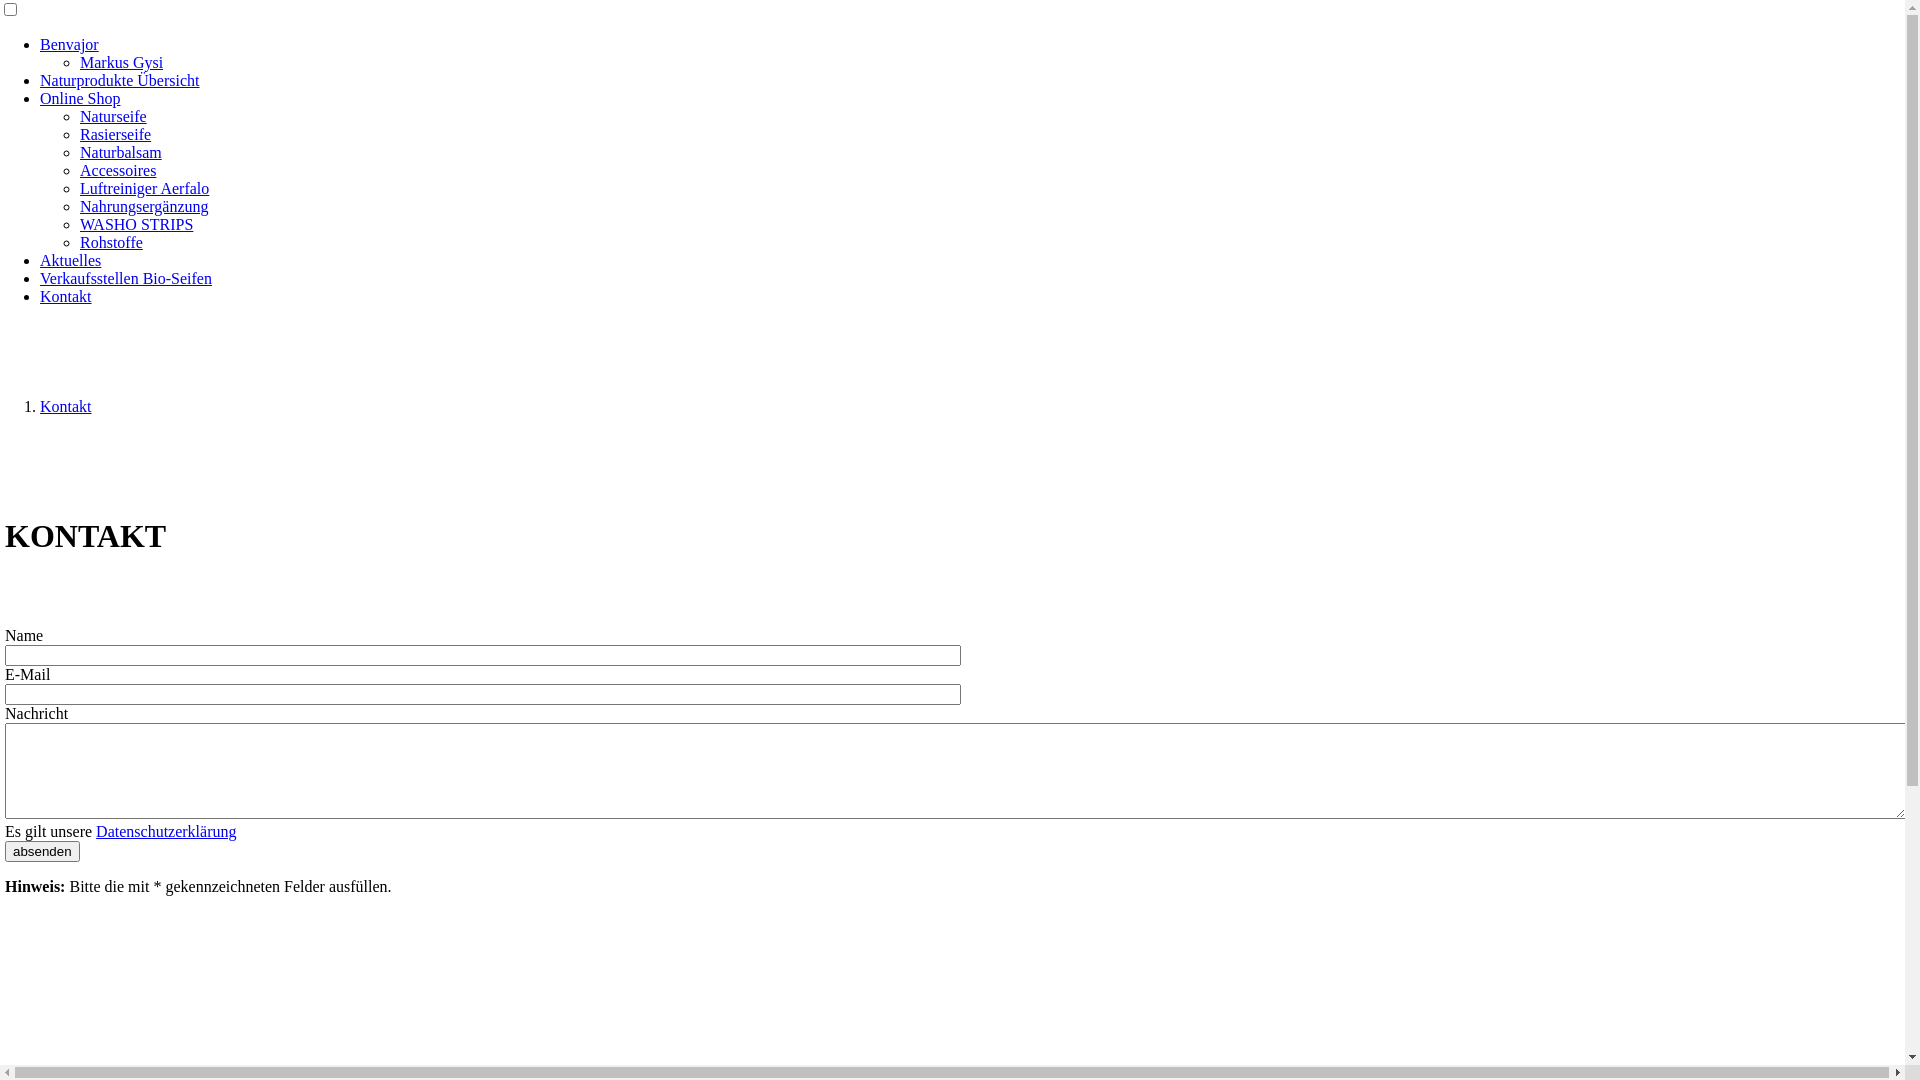 The width and height of the screenshot is (1920, 1080). Describe the element at coordinates (118, 170) in the screenshot. I see `Accessoires` at that location.